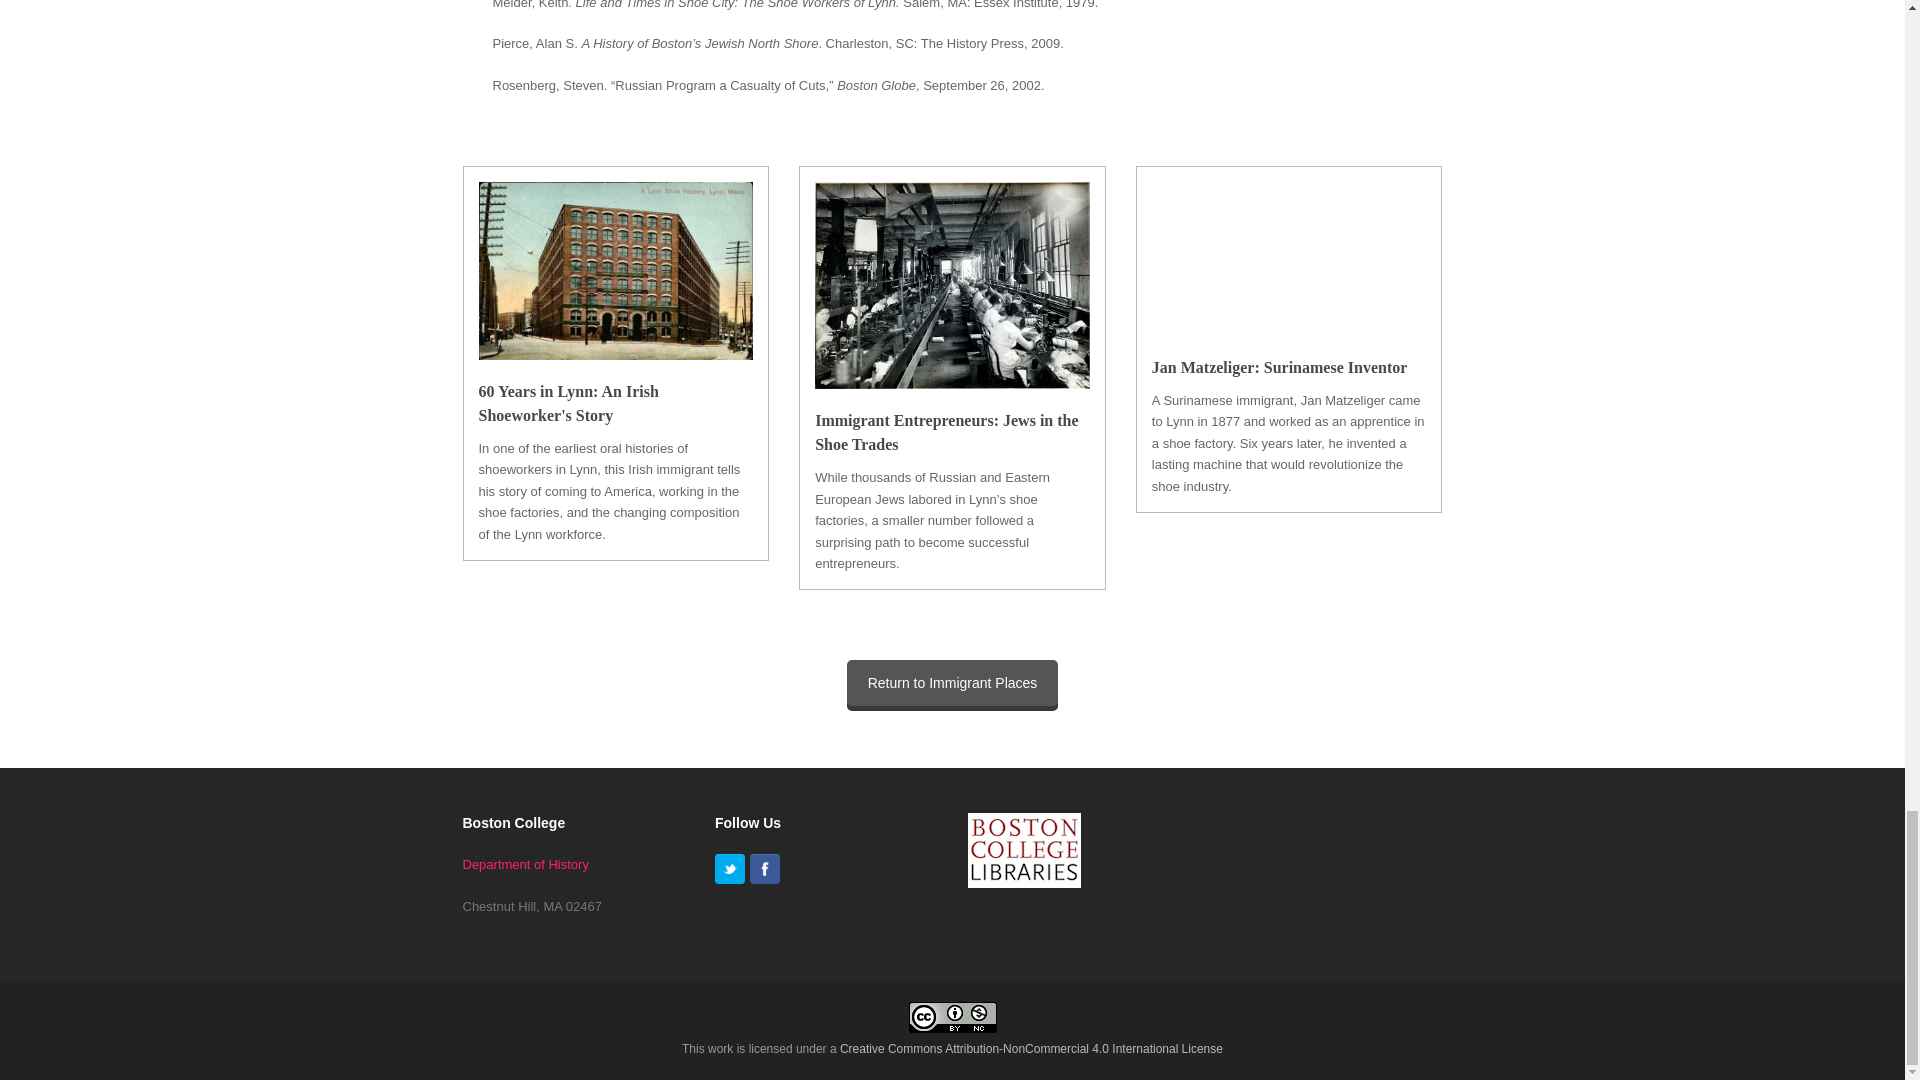 The height and width of the screenshot is (1080, 1920). What do you see at coordinates (946, 432) in the screenshot?
I see `Jews in the Shoe Trade` at bounding box center [946, 432].